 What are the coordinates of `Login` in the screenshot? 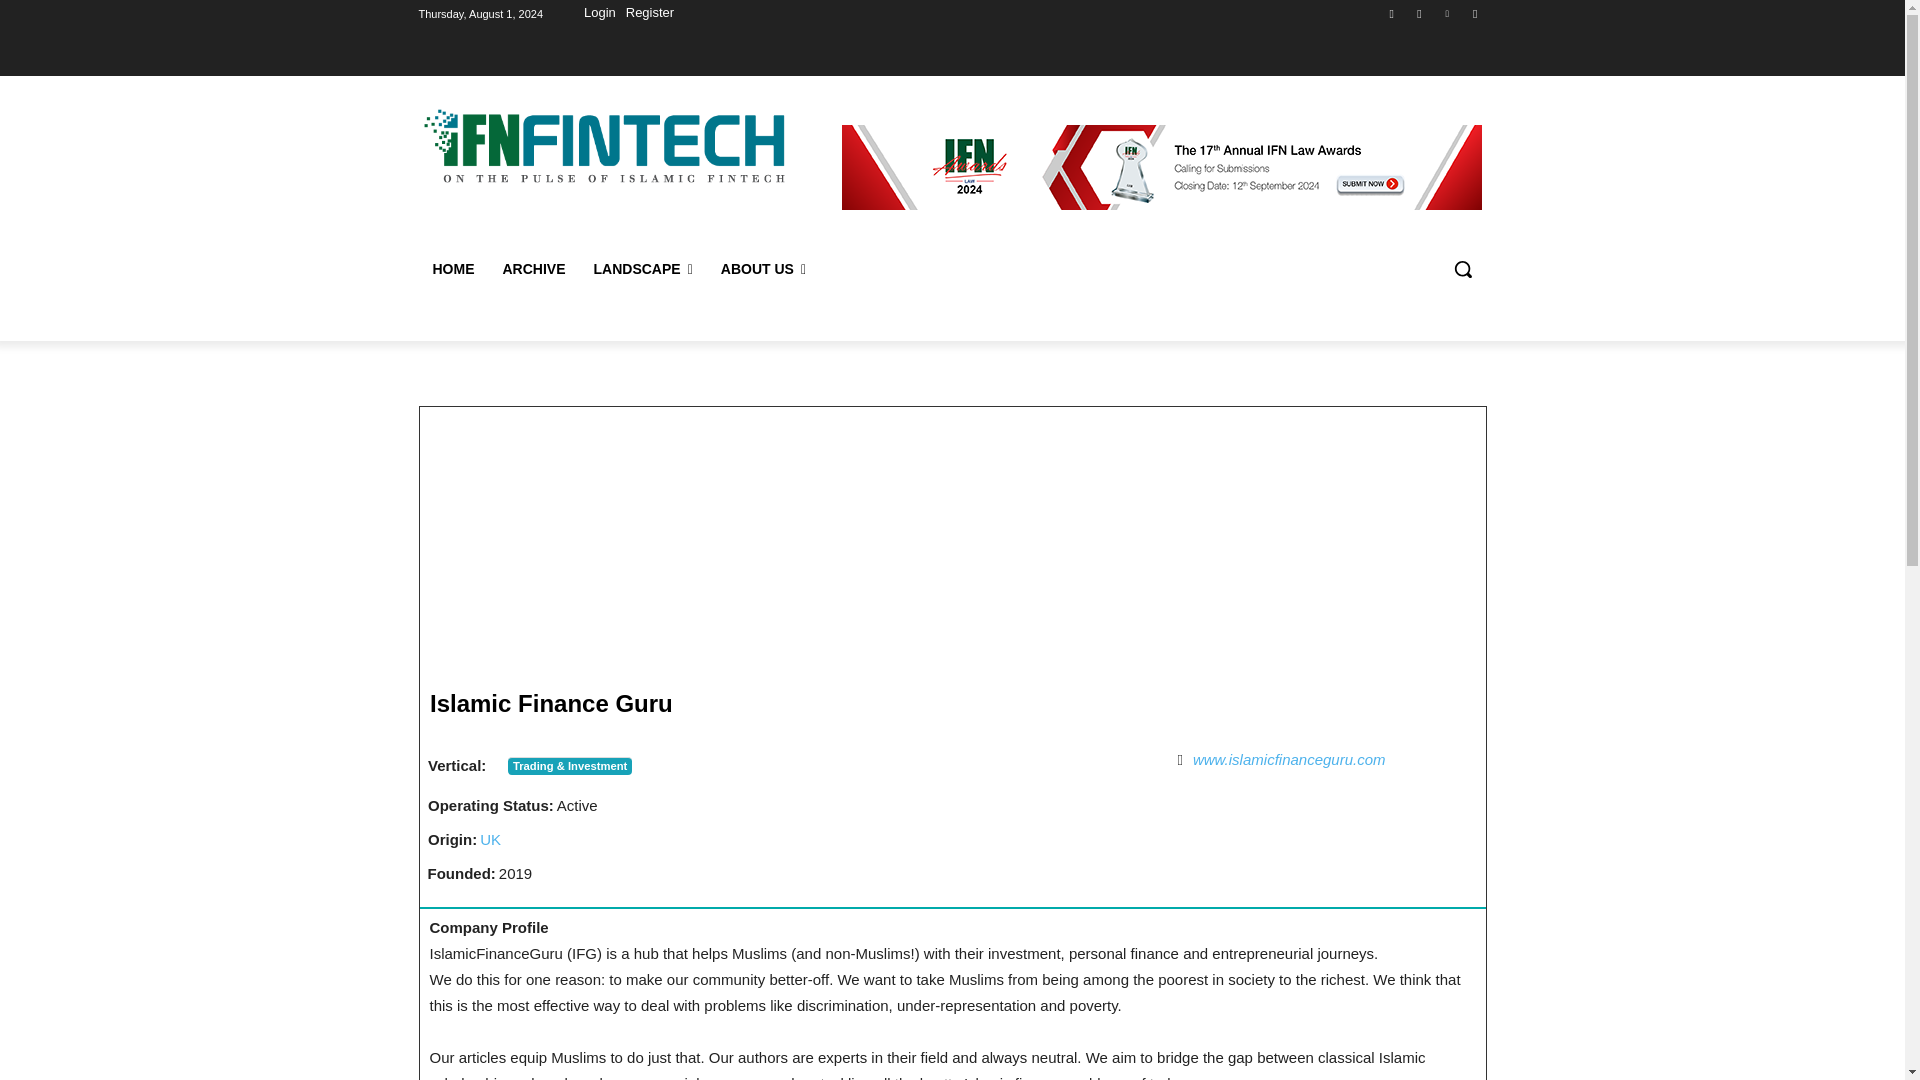 It's located at (600, 15).